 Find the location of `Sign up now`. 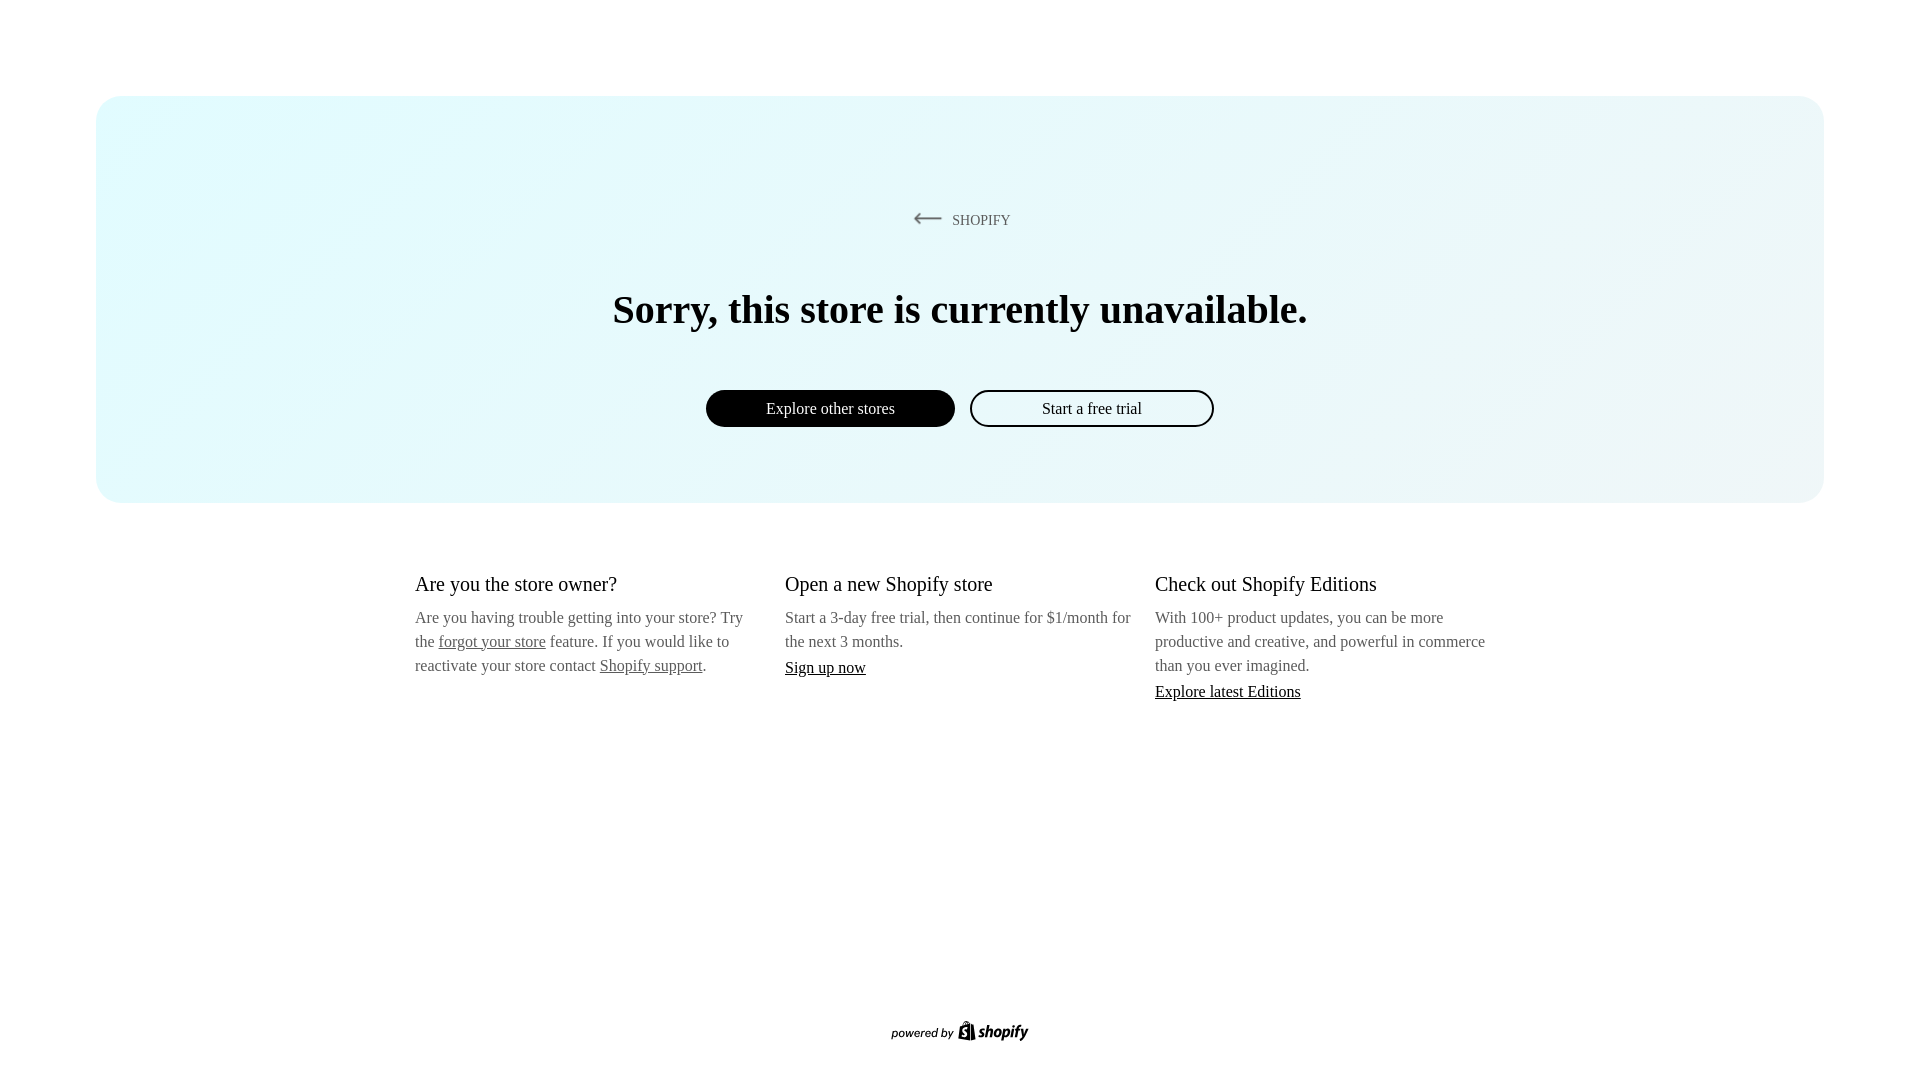

Sign up now is located at coordinates (825, 667).